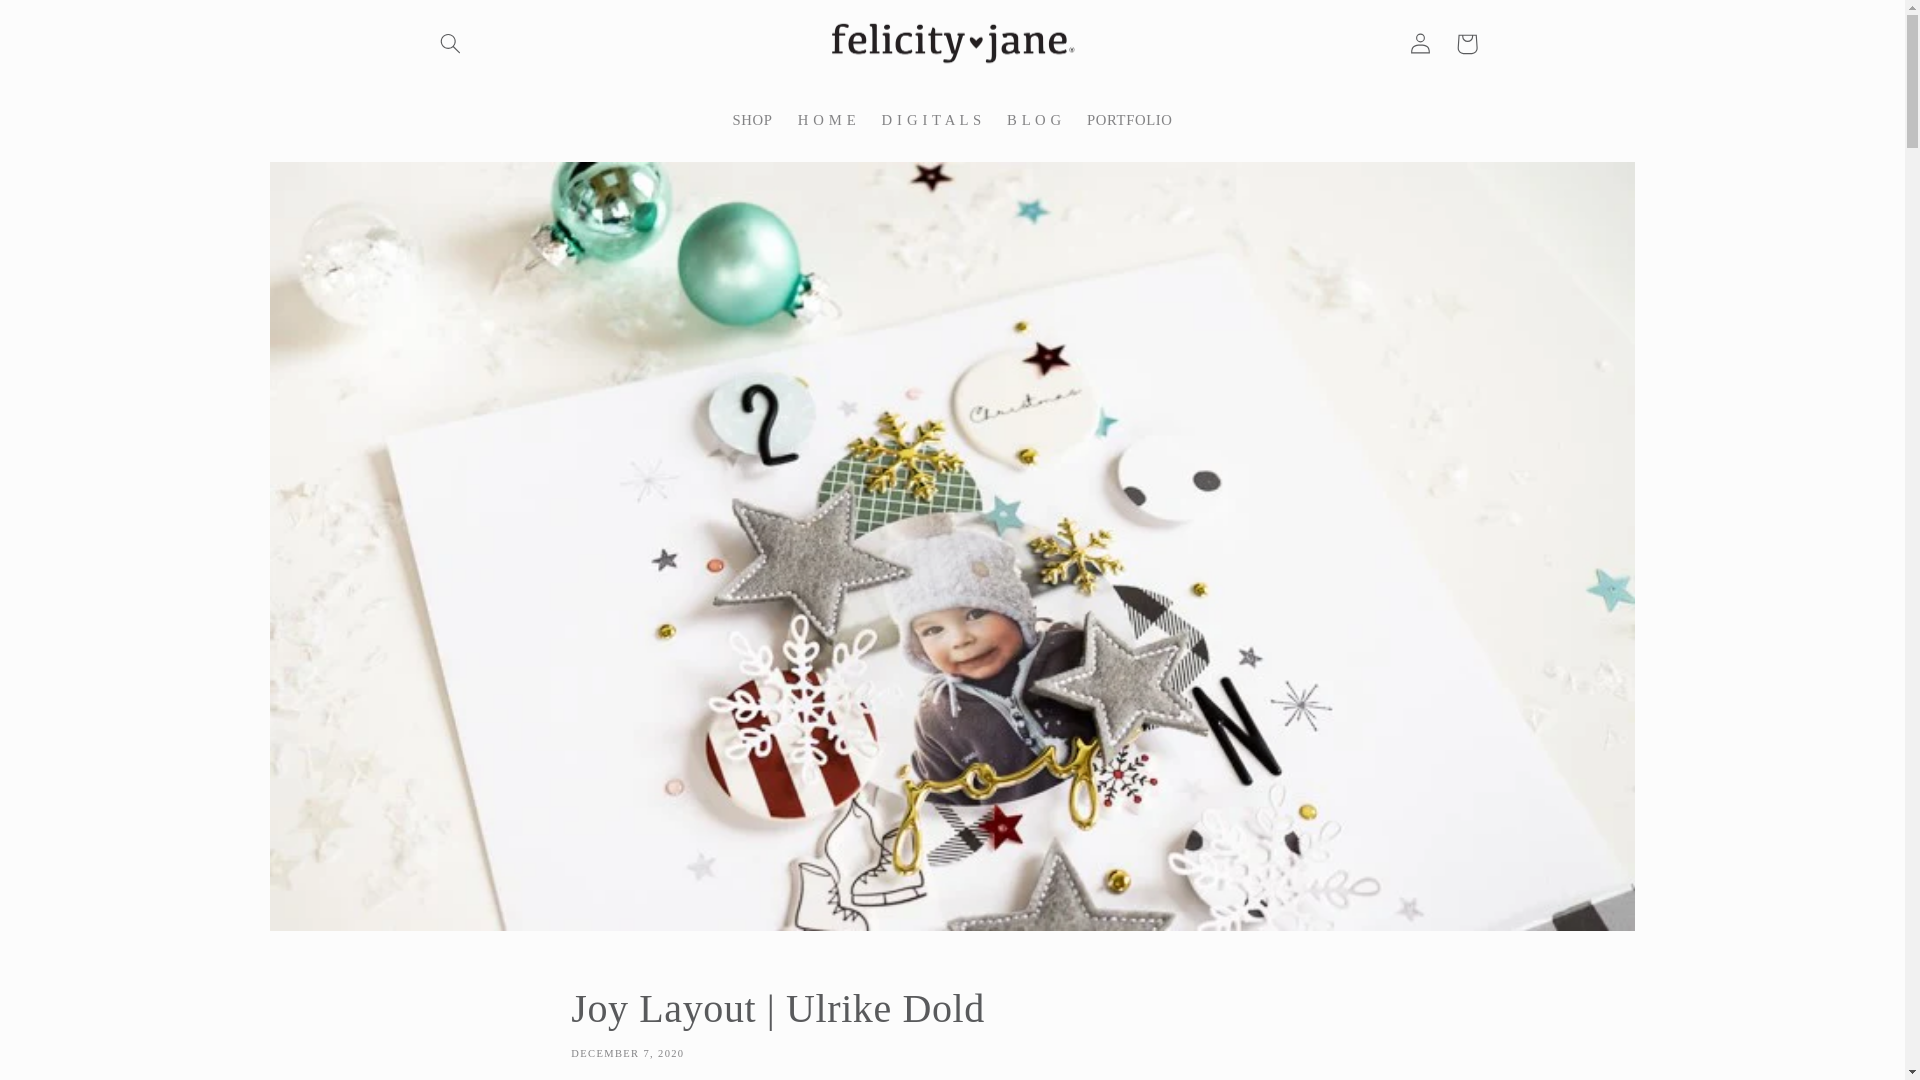  What do you see at coordinates (1420, 43) in the screenshot?
I see `Log in` at bounding box center [1420, 43].